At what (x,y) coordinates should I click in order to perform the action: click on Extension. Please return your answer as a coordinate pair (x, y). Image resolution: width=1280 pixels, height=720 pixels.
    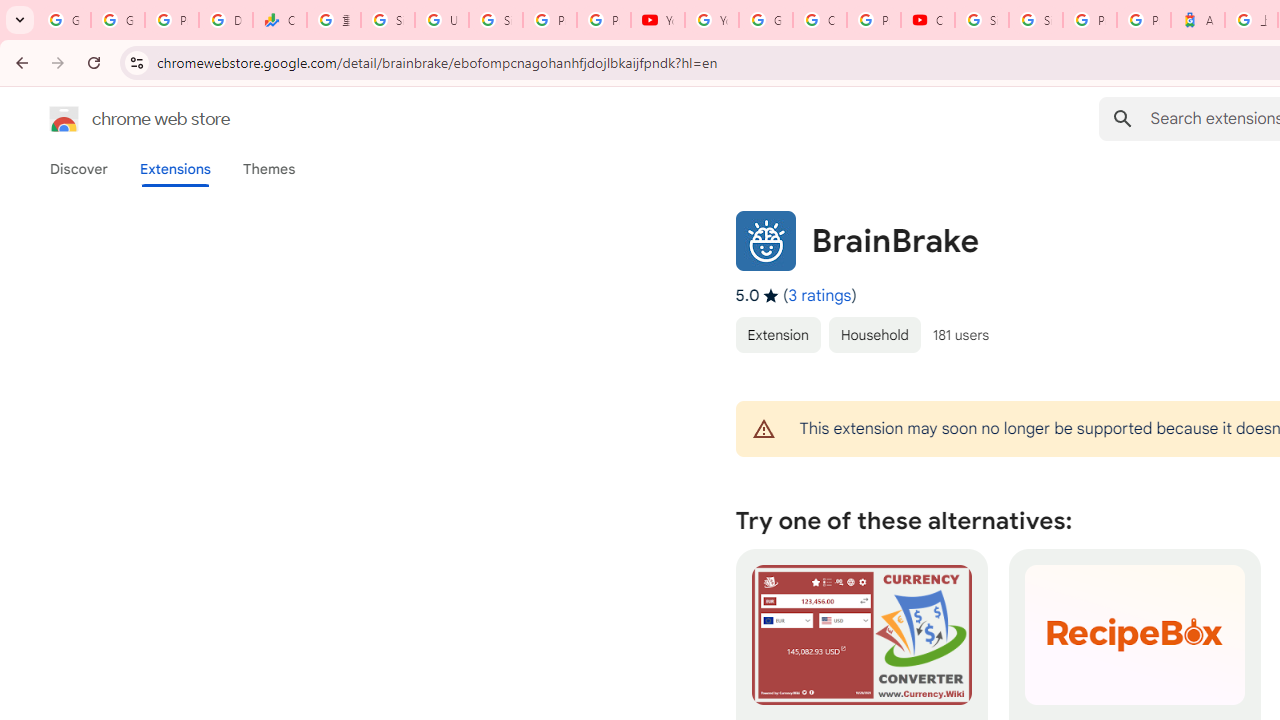
    Looking at the image, I should click on (777, 334).